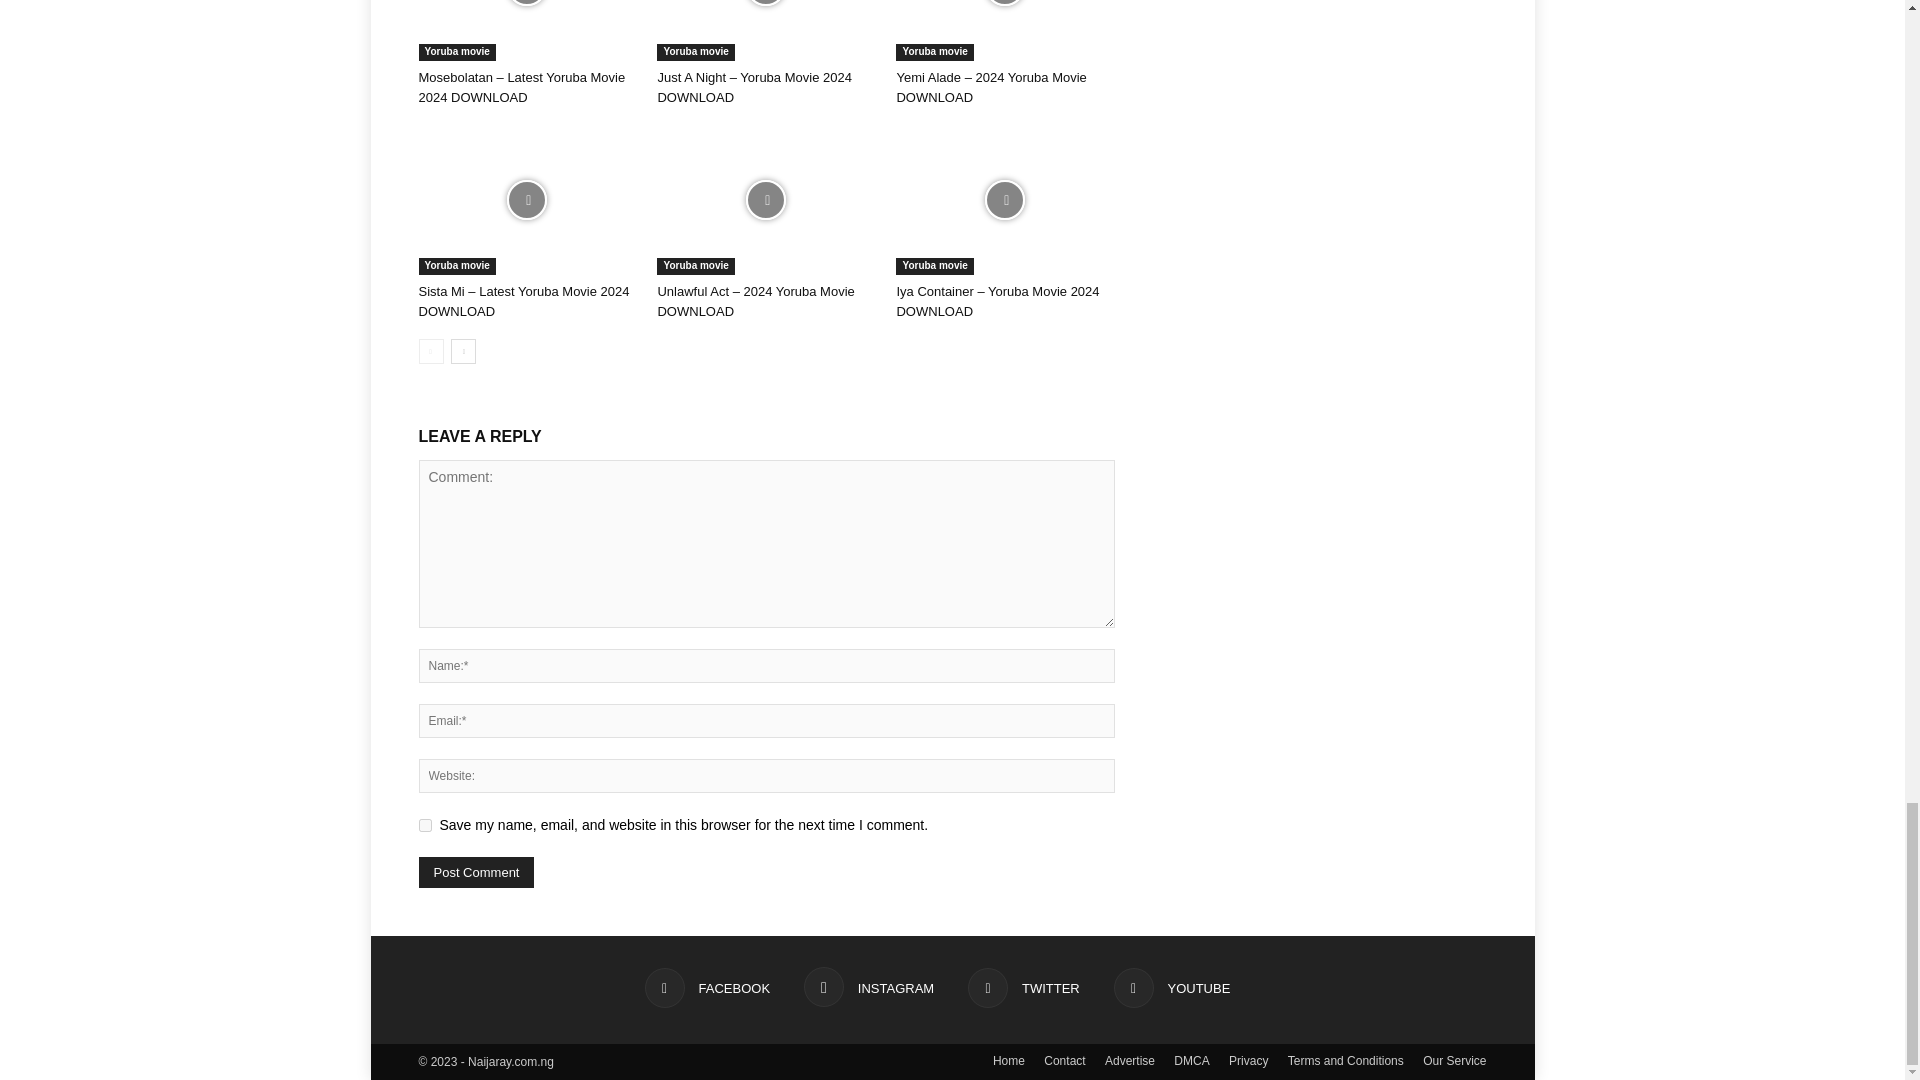  What do you see at coordinates (476, 872) in the screenshot?
I see `Post Comment` at bounding box center [476, 872].